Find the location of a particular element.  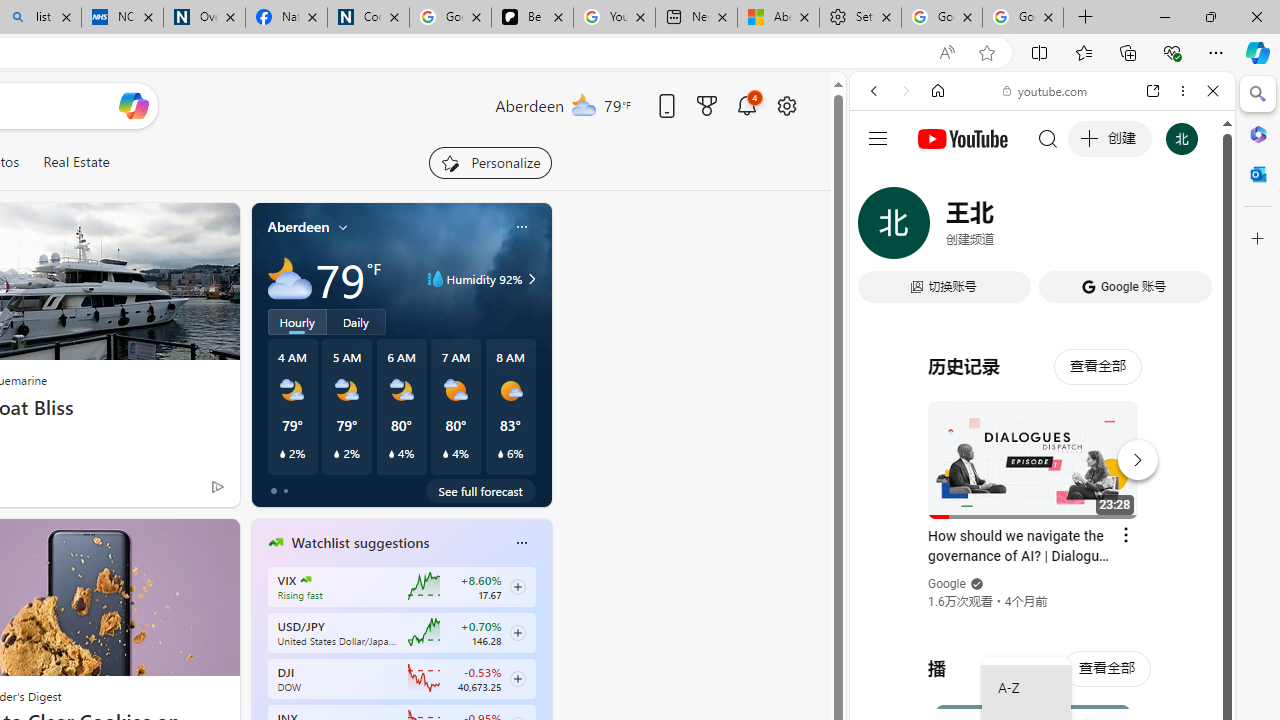

Mostly cloudy is located at coordinates (290, 278).